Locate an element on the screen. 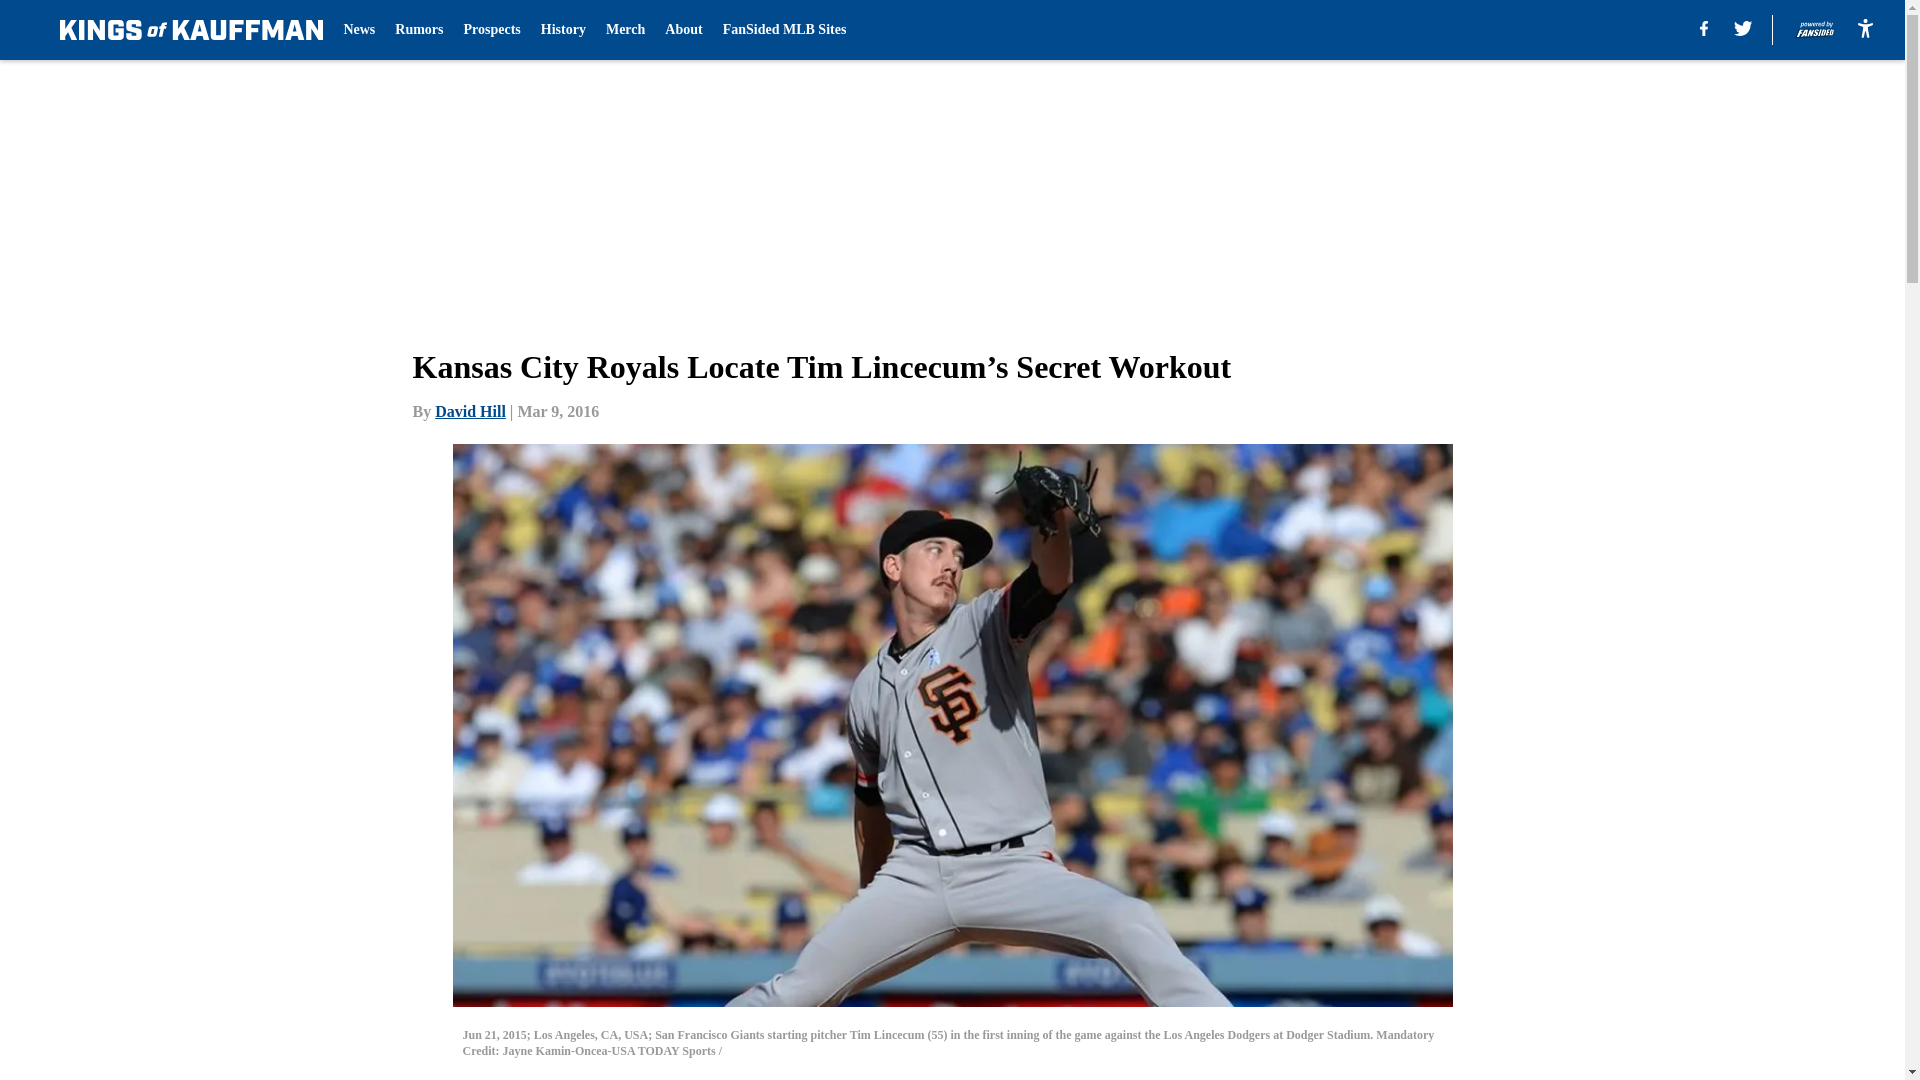 Image resolution: width=1920 pixels, height=1080 pixels. Prospects is located at coordinates (492, 30).